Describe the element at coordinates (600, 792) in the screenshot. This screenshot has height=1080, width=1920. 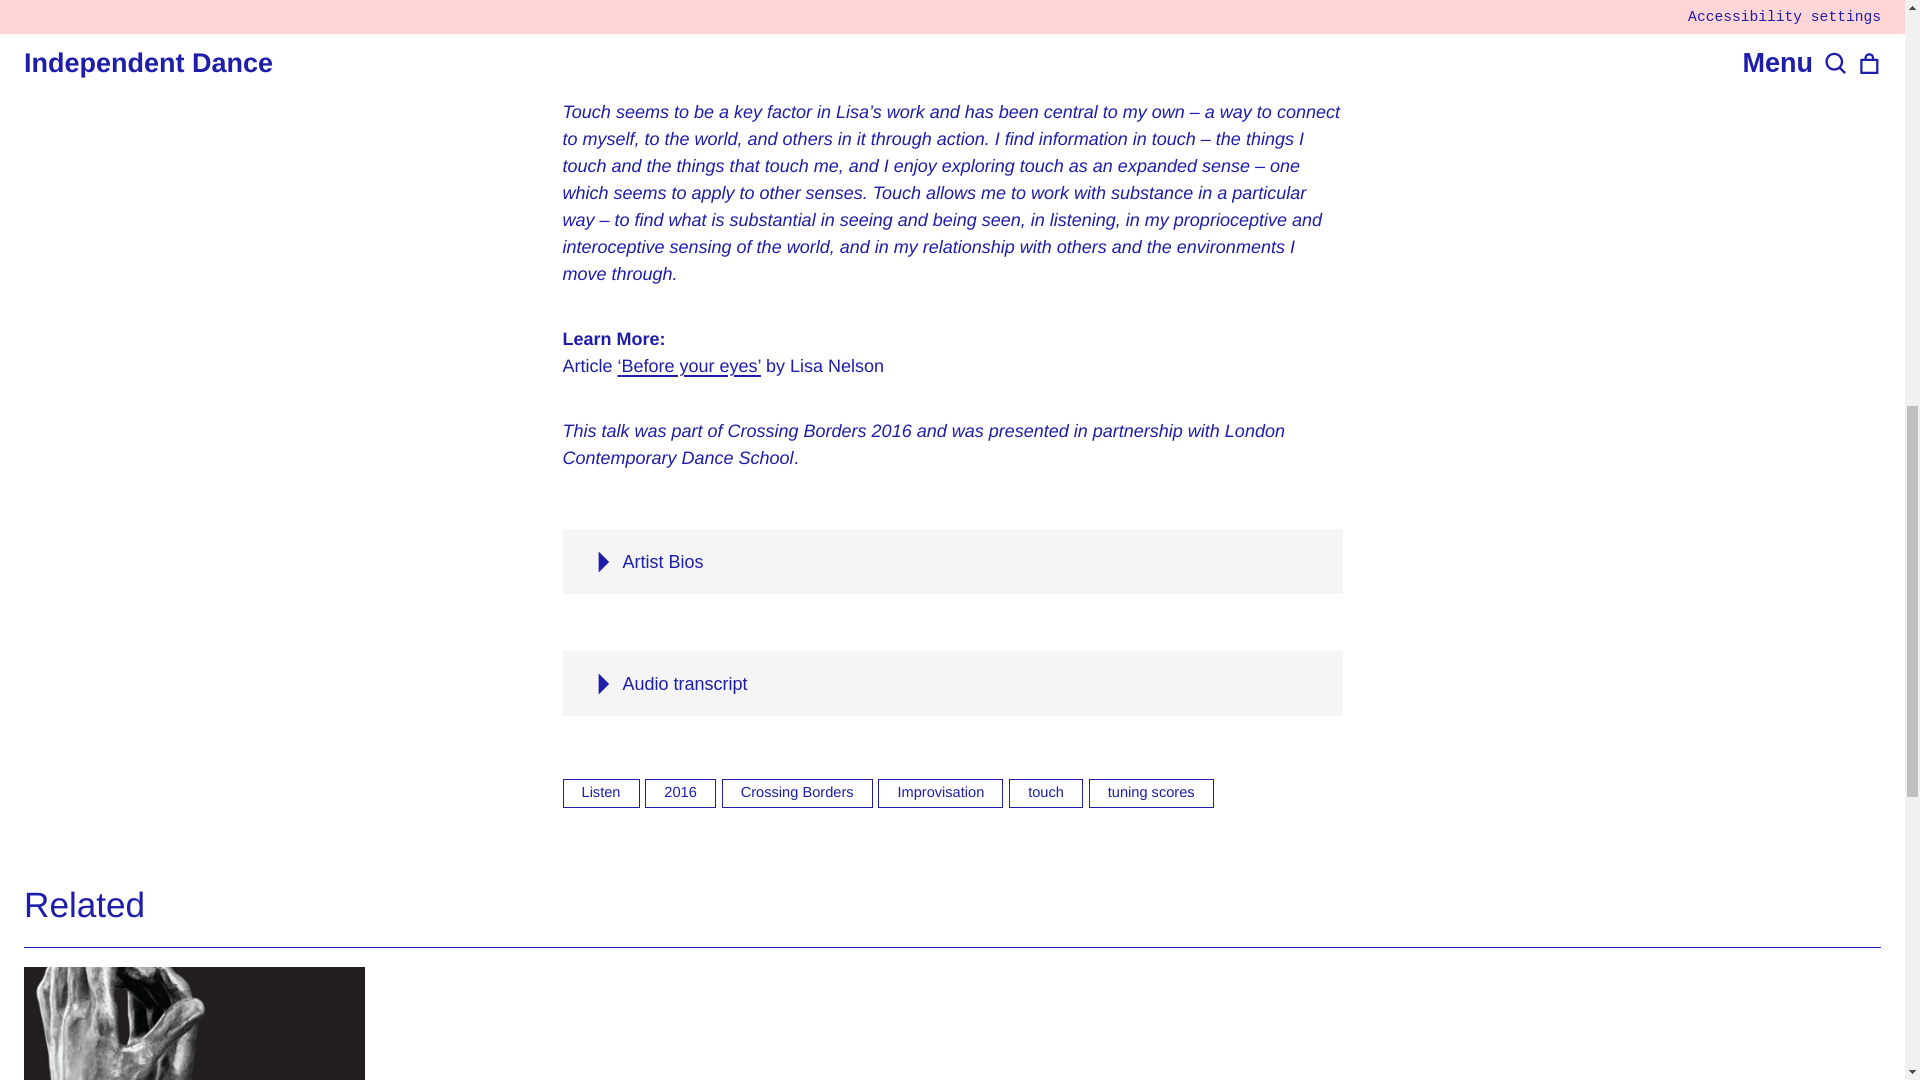
I see `View all entries tagged with Listen` at that location.